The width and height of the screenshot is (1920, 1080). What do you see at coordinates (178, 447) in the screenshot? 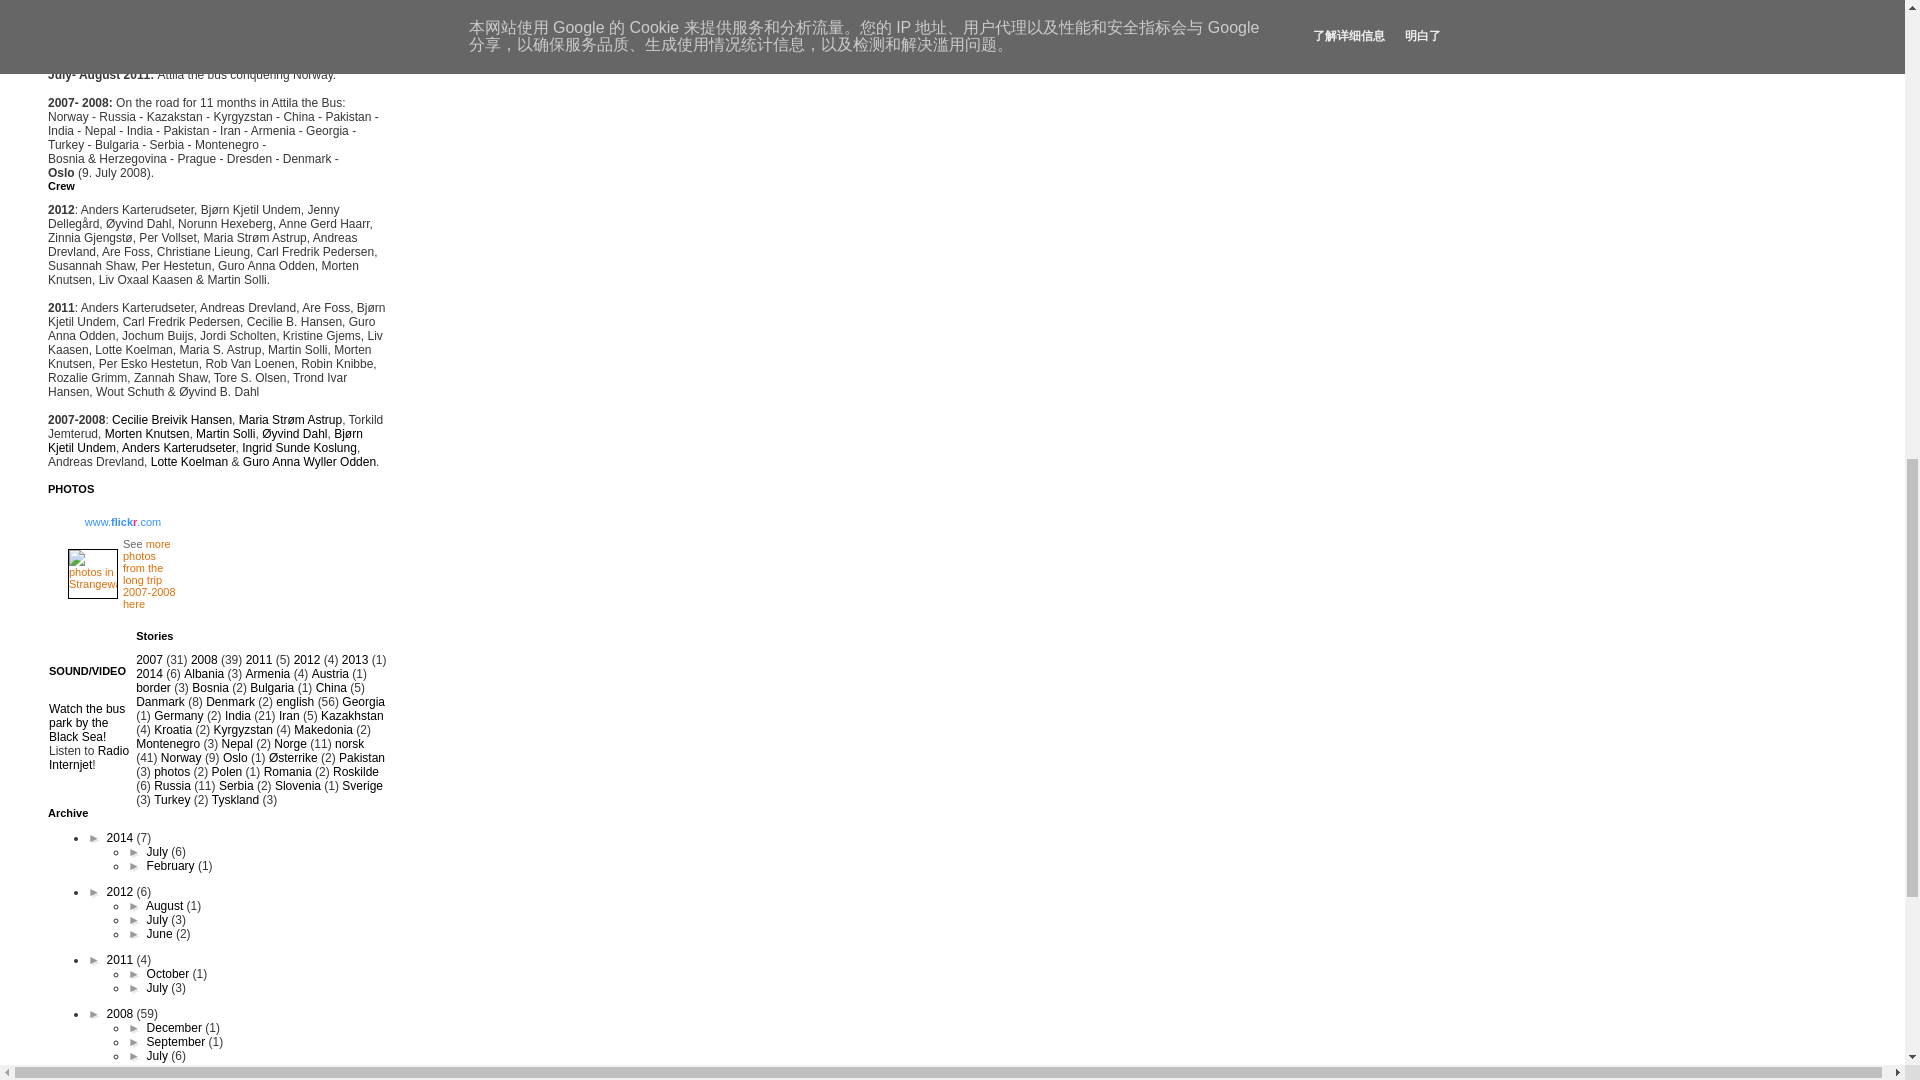
I see `Anders Karterudseter` at bounding box center [178, 447].